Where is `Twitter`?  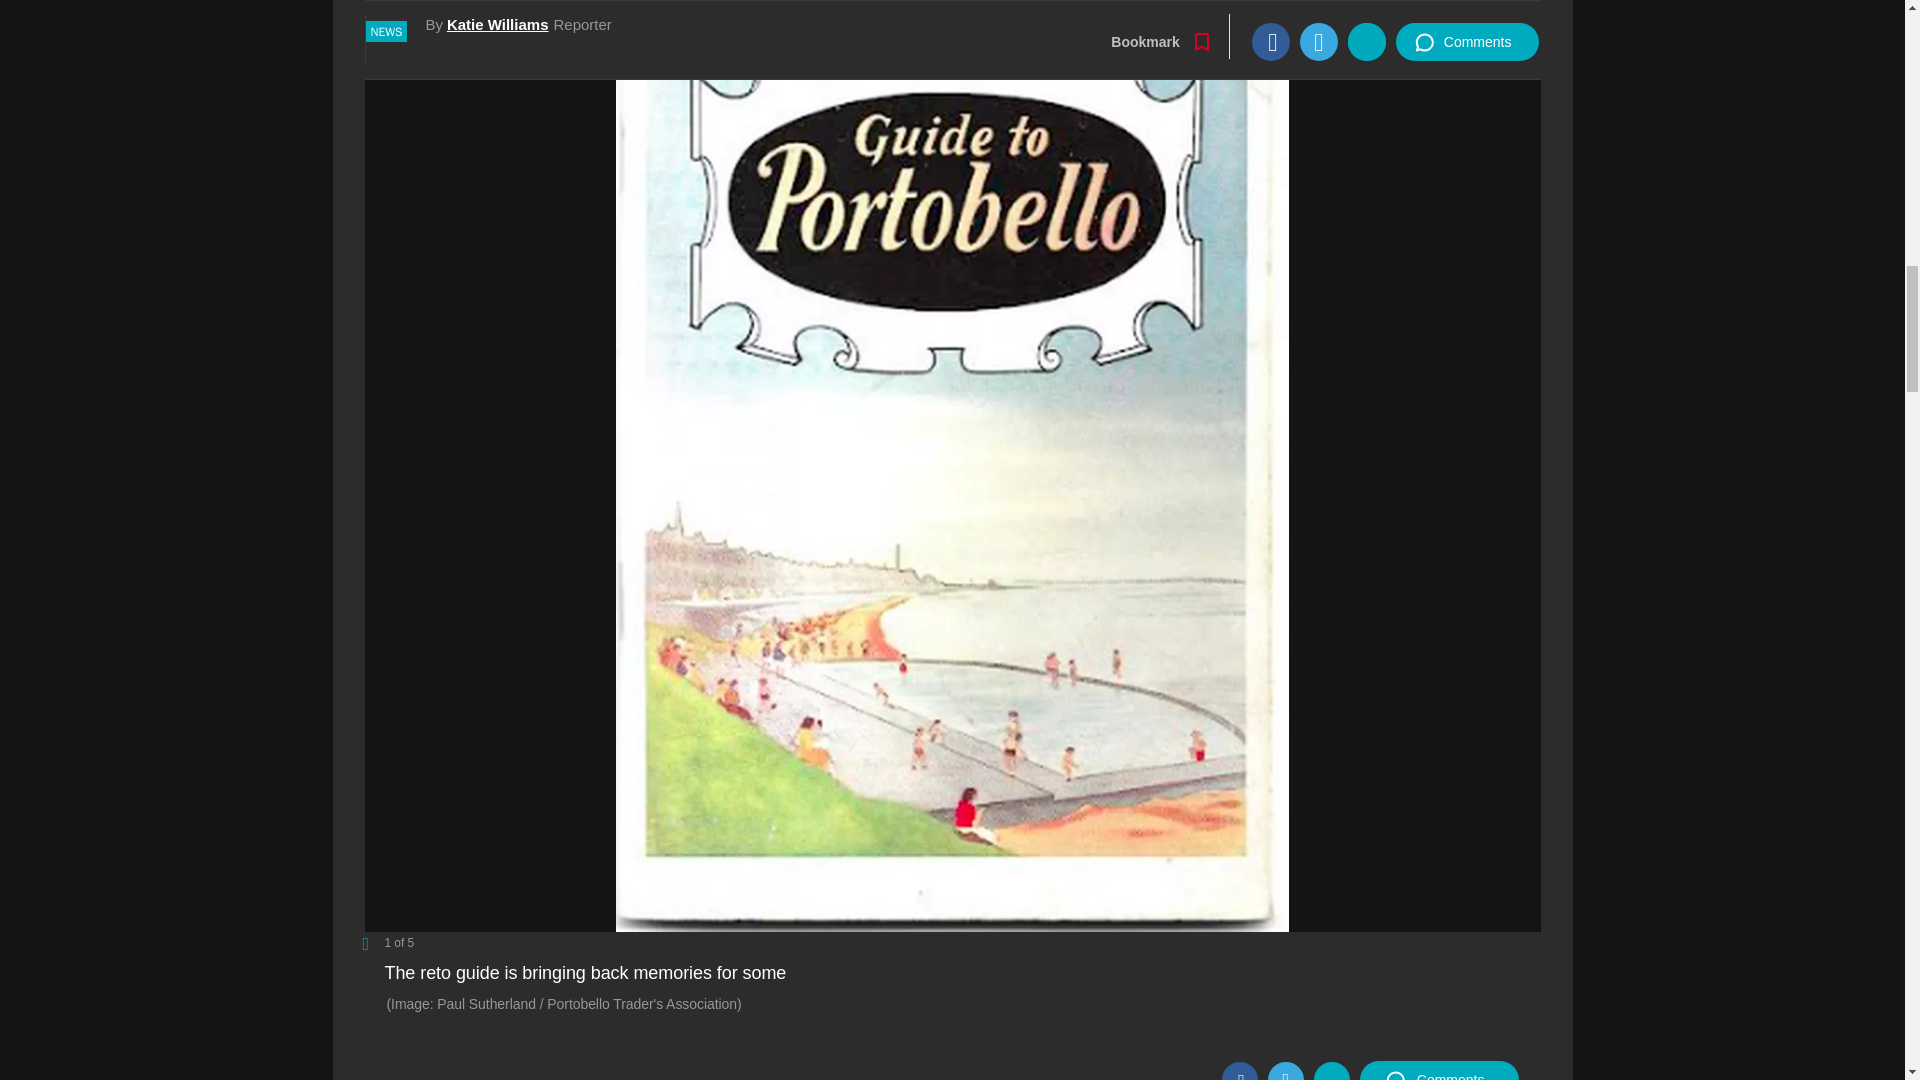 Twitter is located at coordinates (1285, 1070).